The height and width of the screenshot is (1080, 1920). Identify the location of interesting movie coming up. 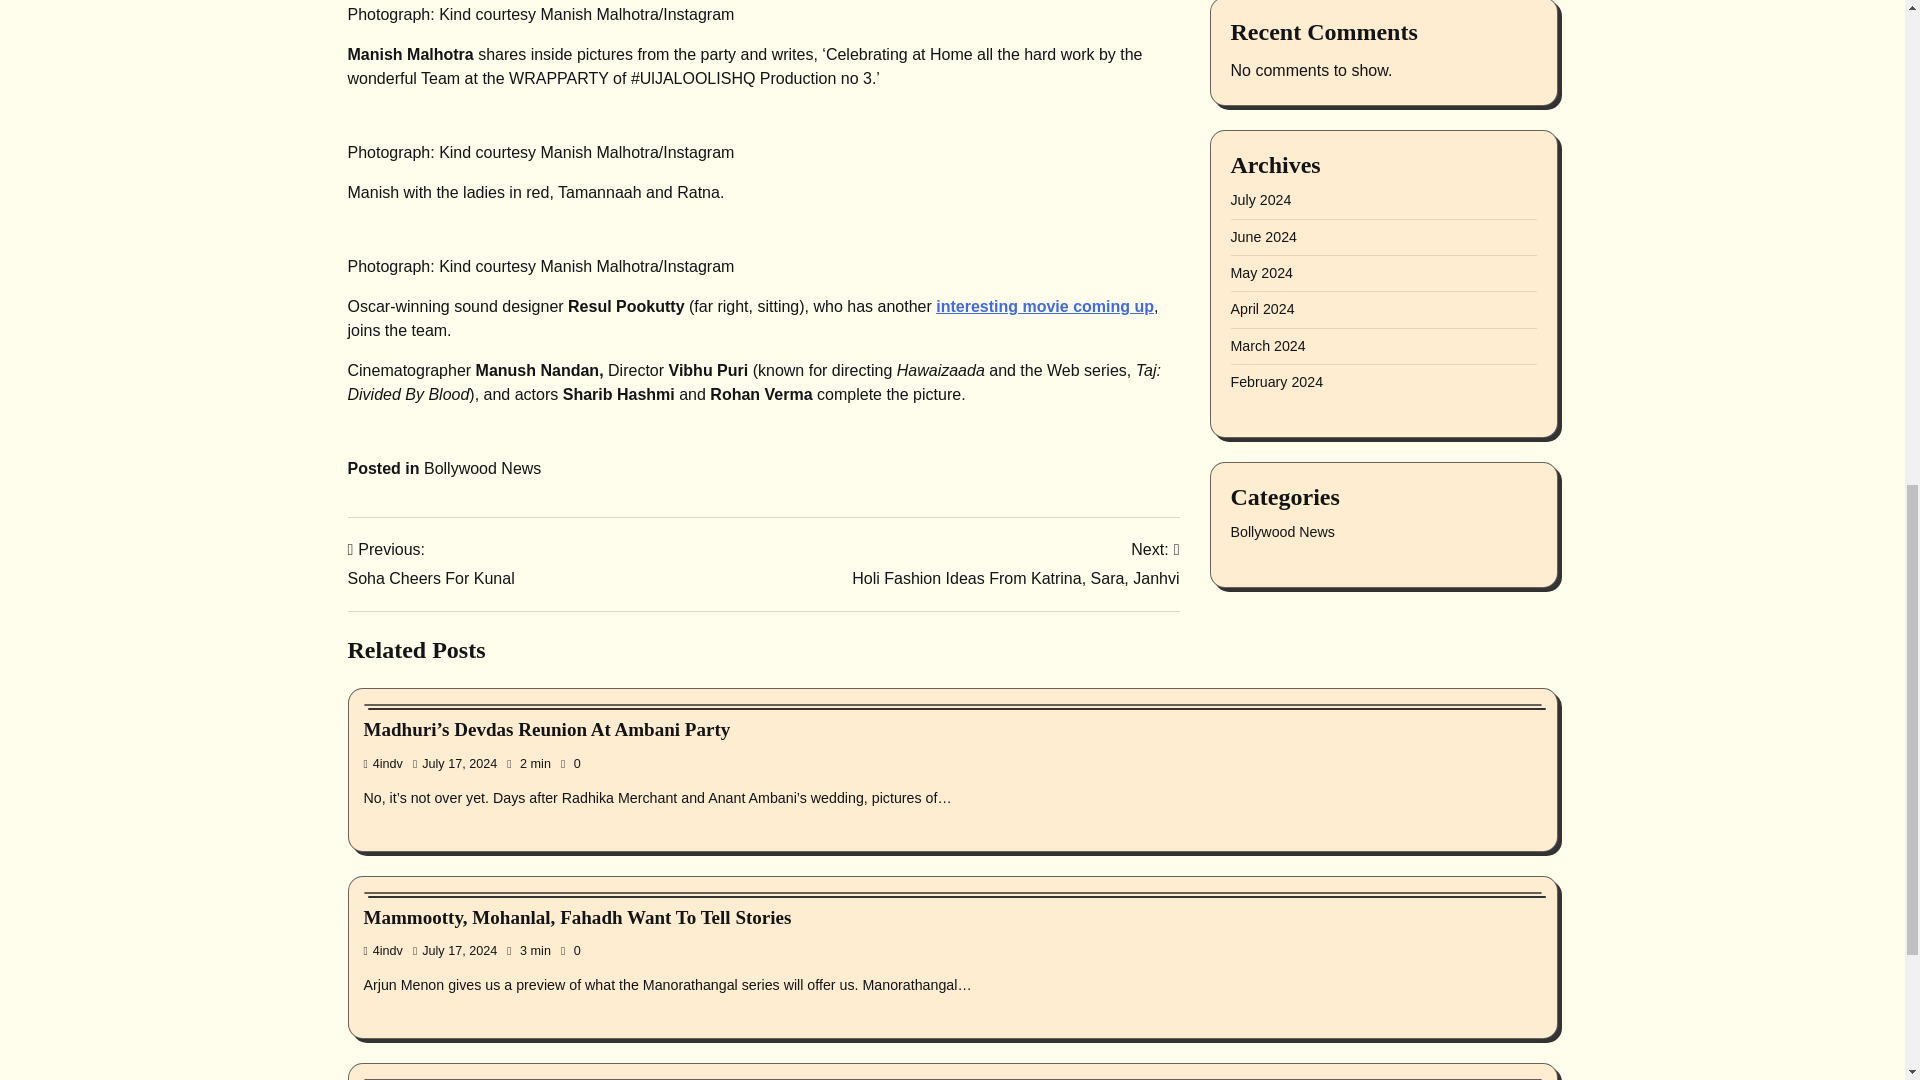
(1044, 306).